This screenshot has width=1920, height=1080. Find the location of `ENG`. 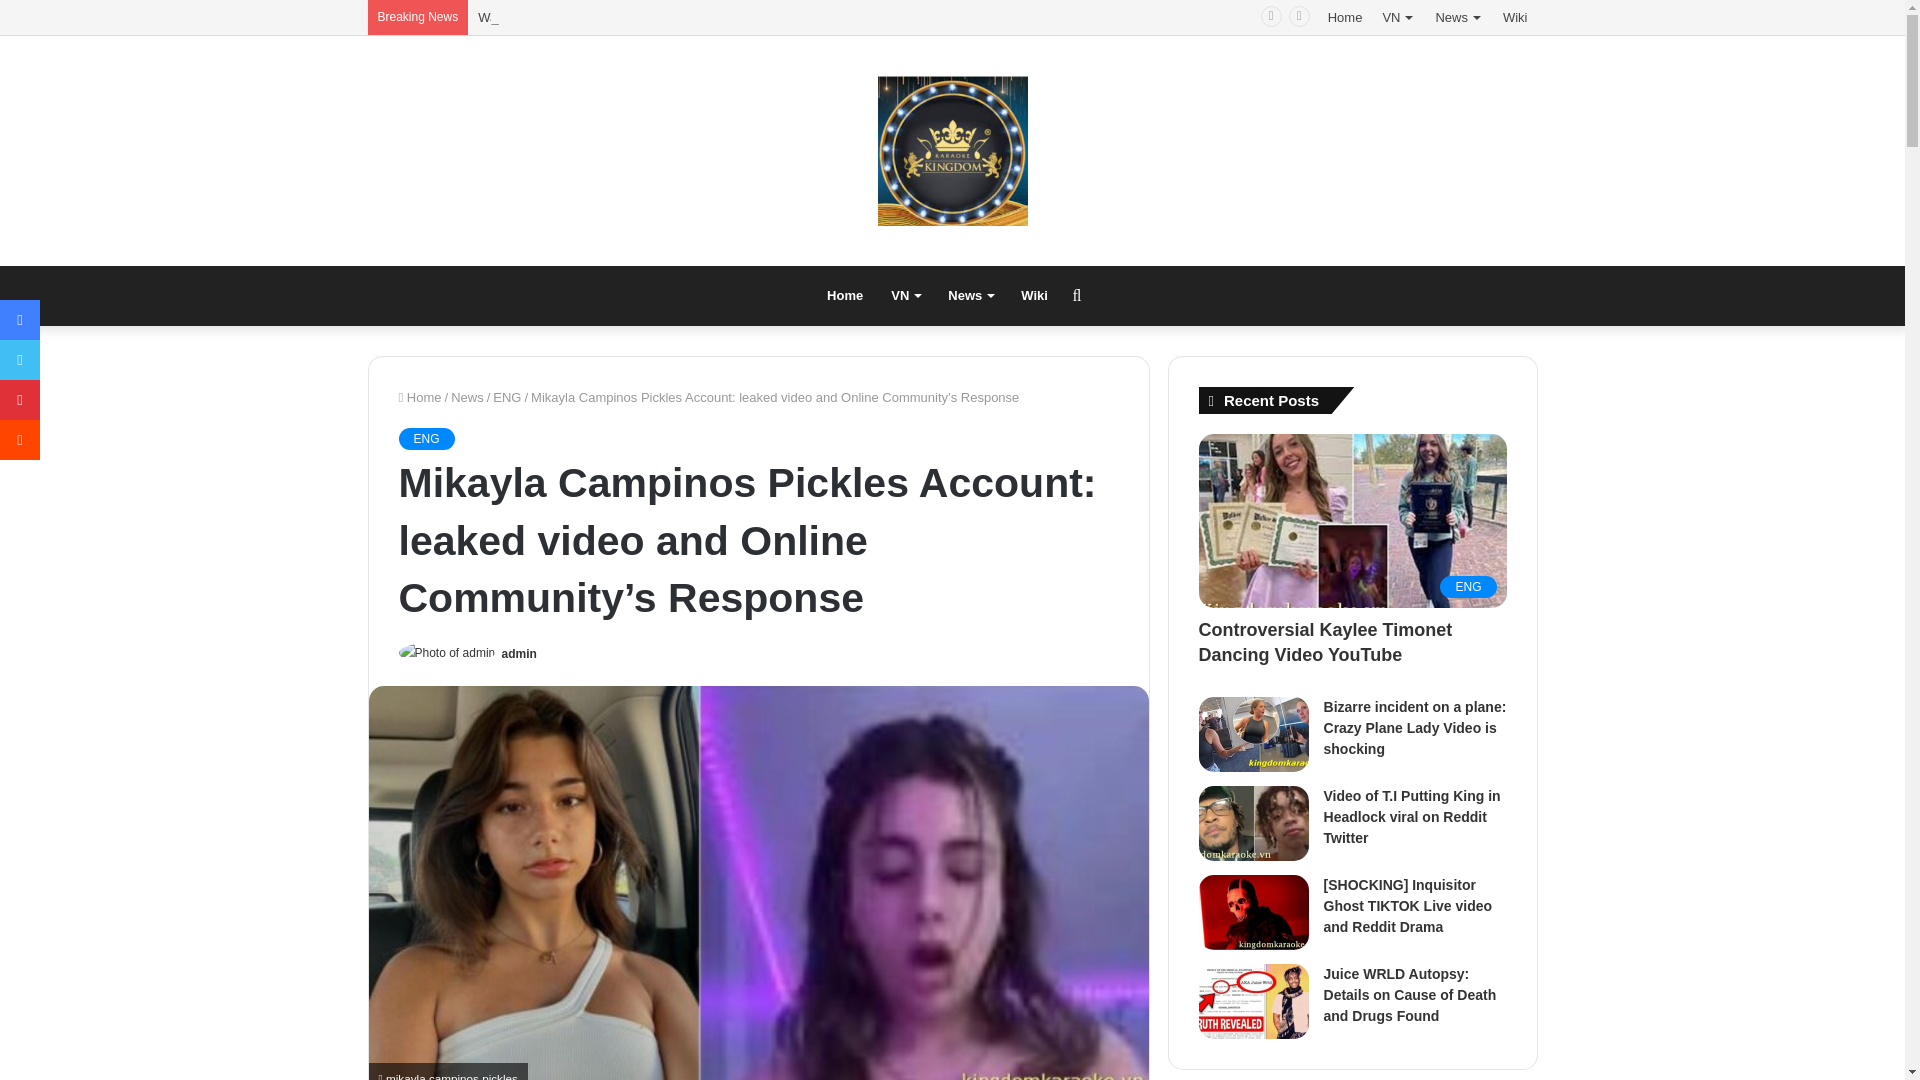

ENG is located at coordinates (425, 438).